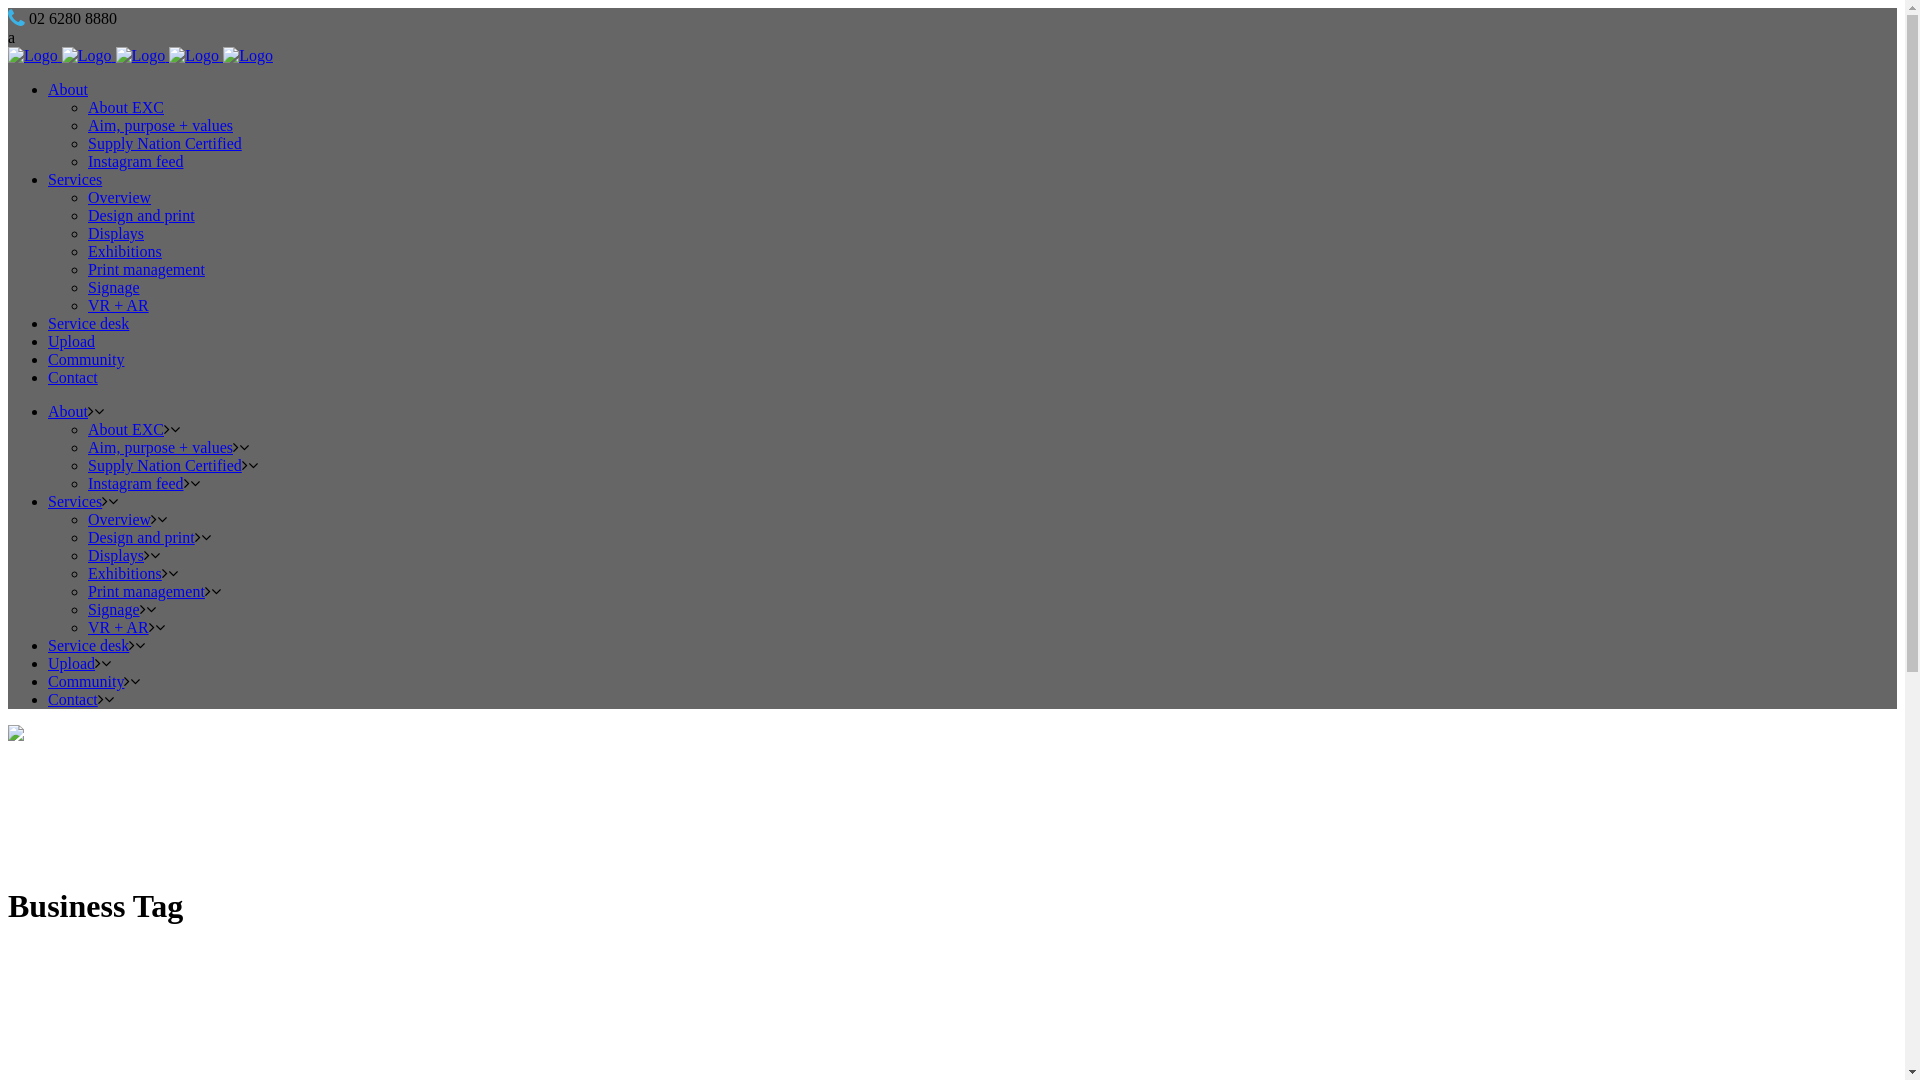 This screenshot has width=1920, height=1080. I want to click on Overview, so click(120, 198).